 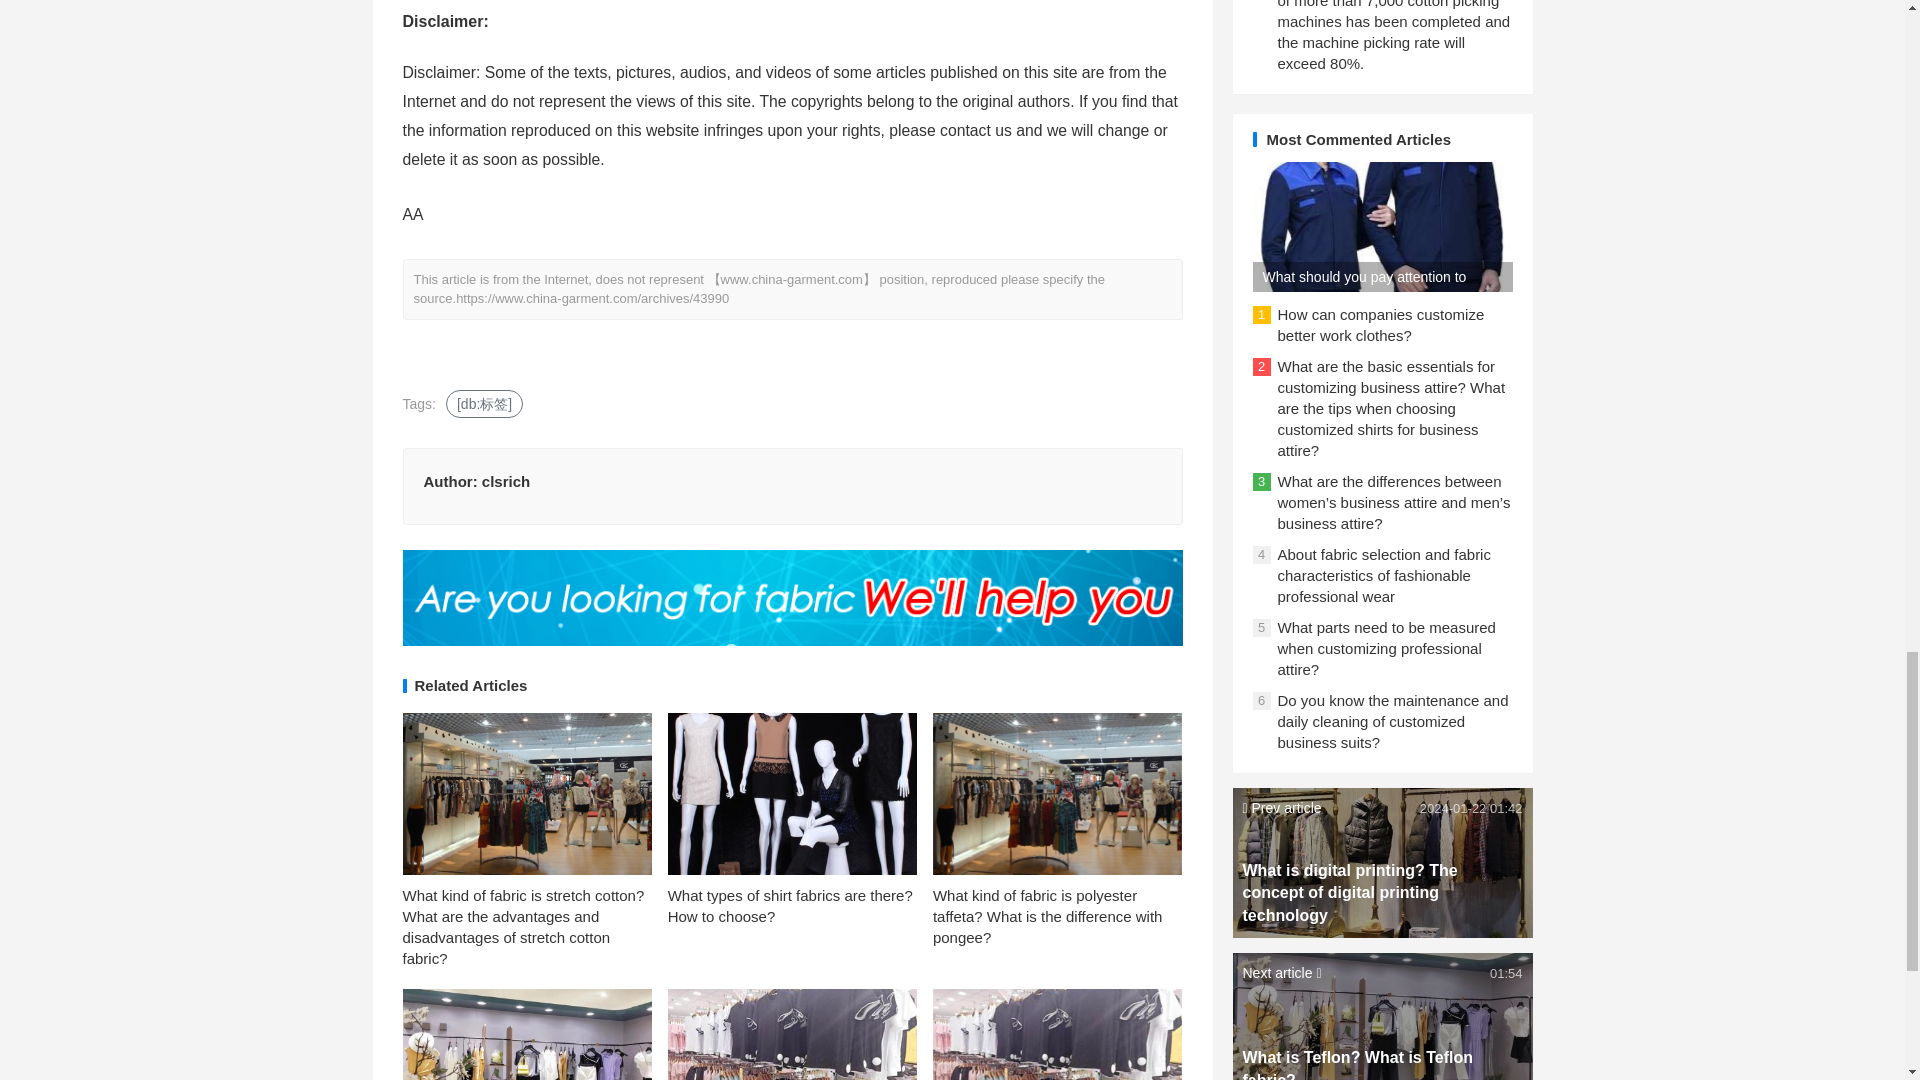 What do you see at coordinates (505, 482) in the screenshot?
I see `clsrich` at bounding box center [505, 482].